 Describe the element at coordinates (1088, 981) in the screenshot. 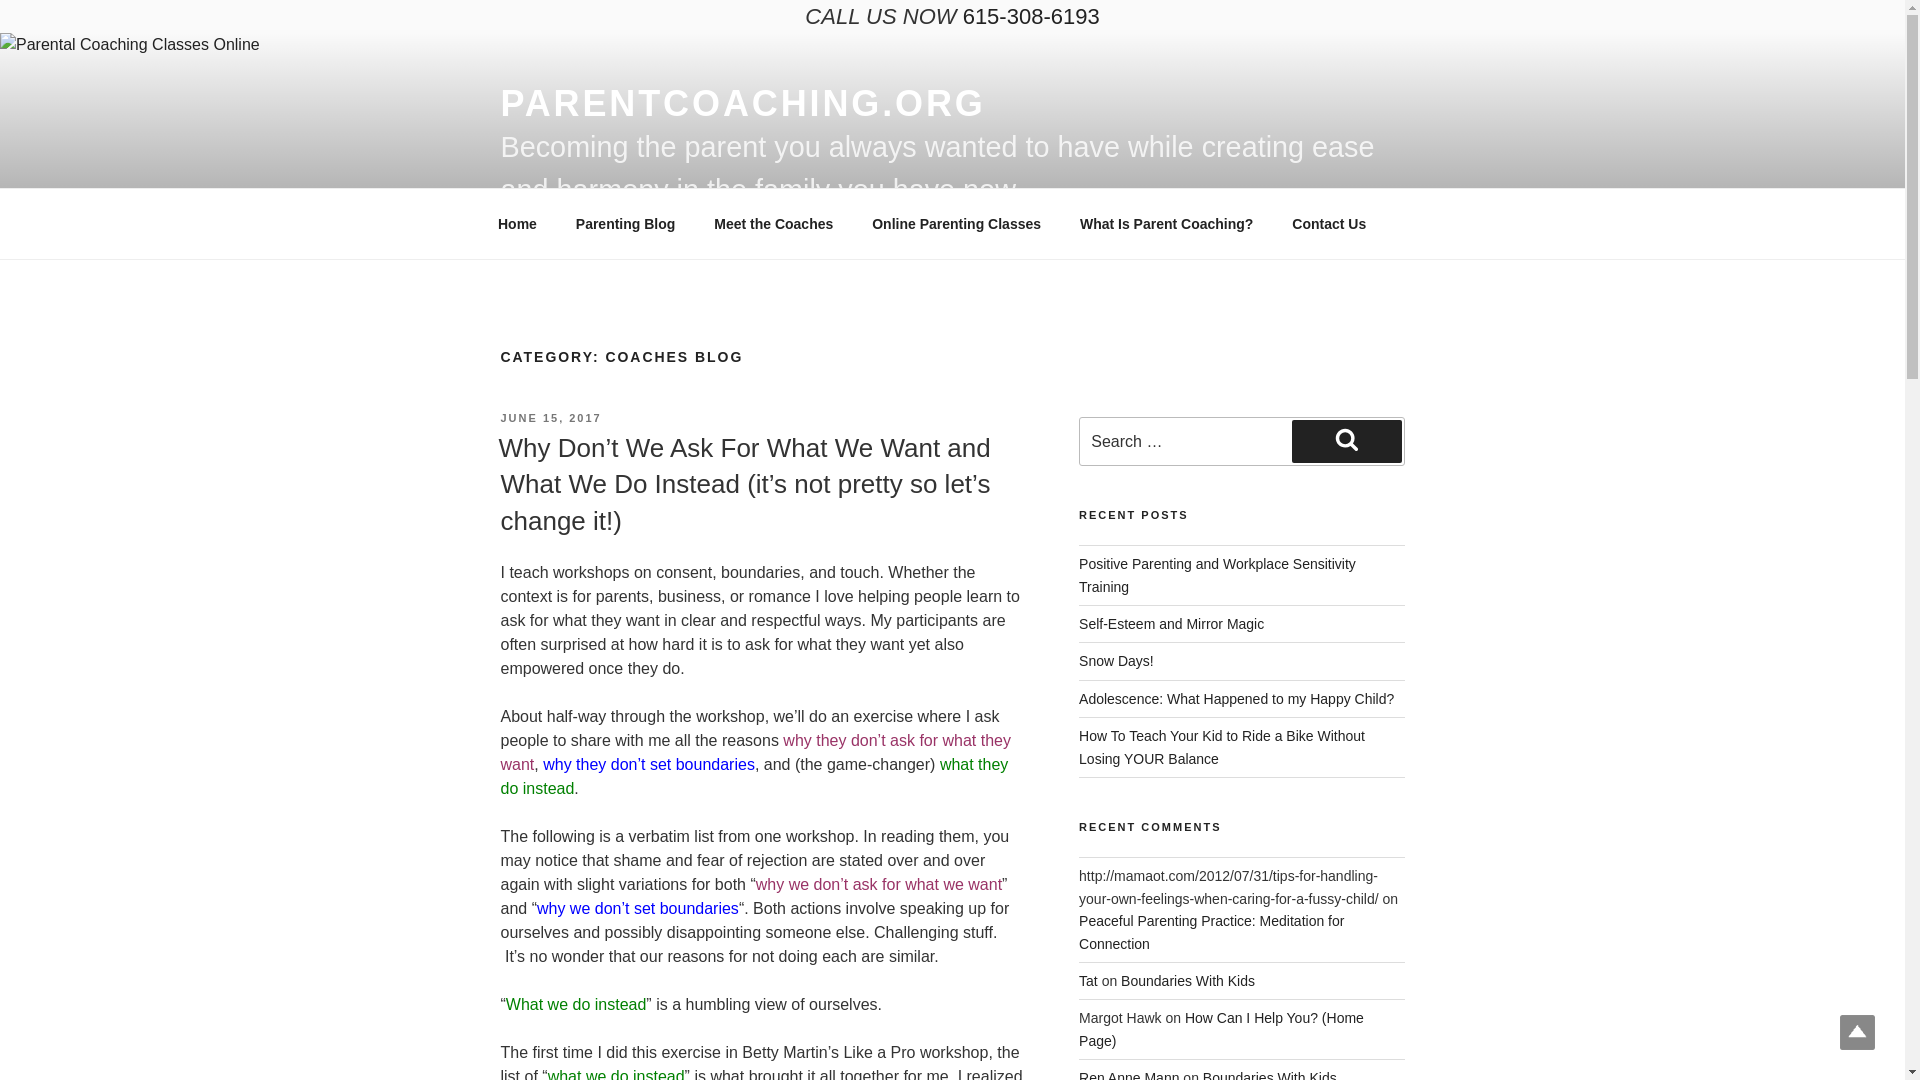

I see `Tat` at that location.